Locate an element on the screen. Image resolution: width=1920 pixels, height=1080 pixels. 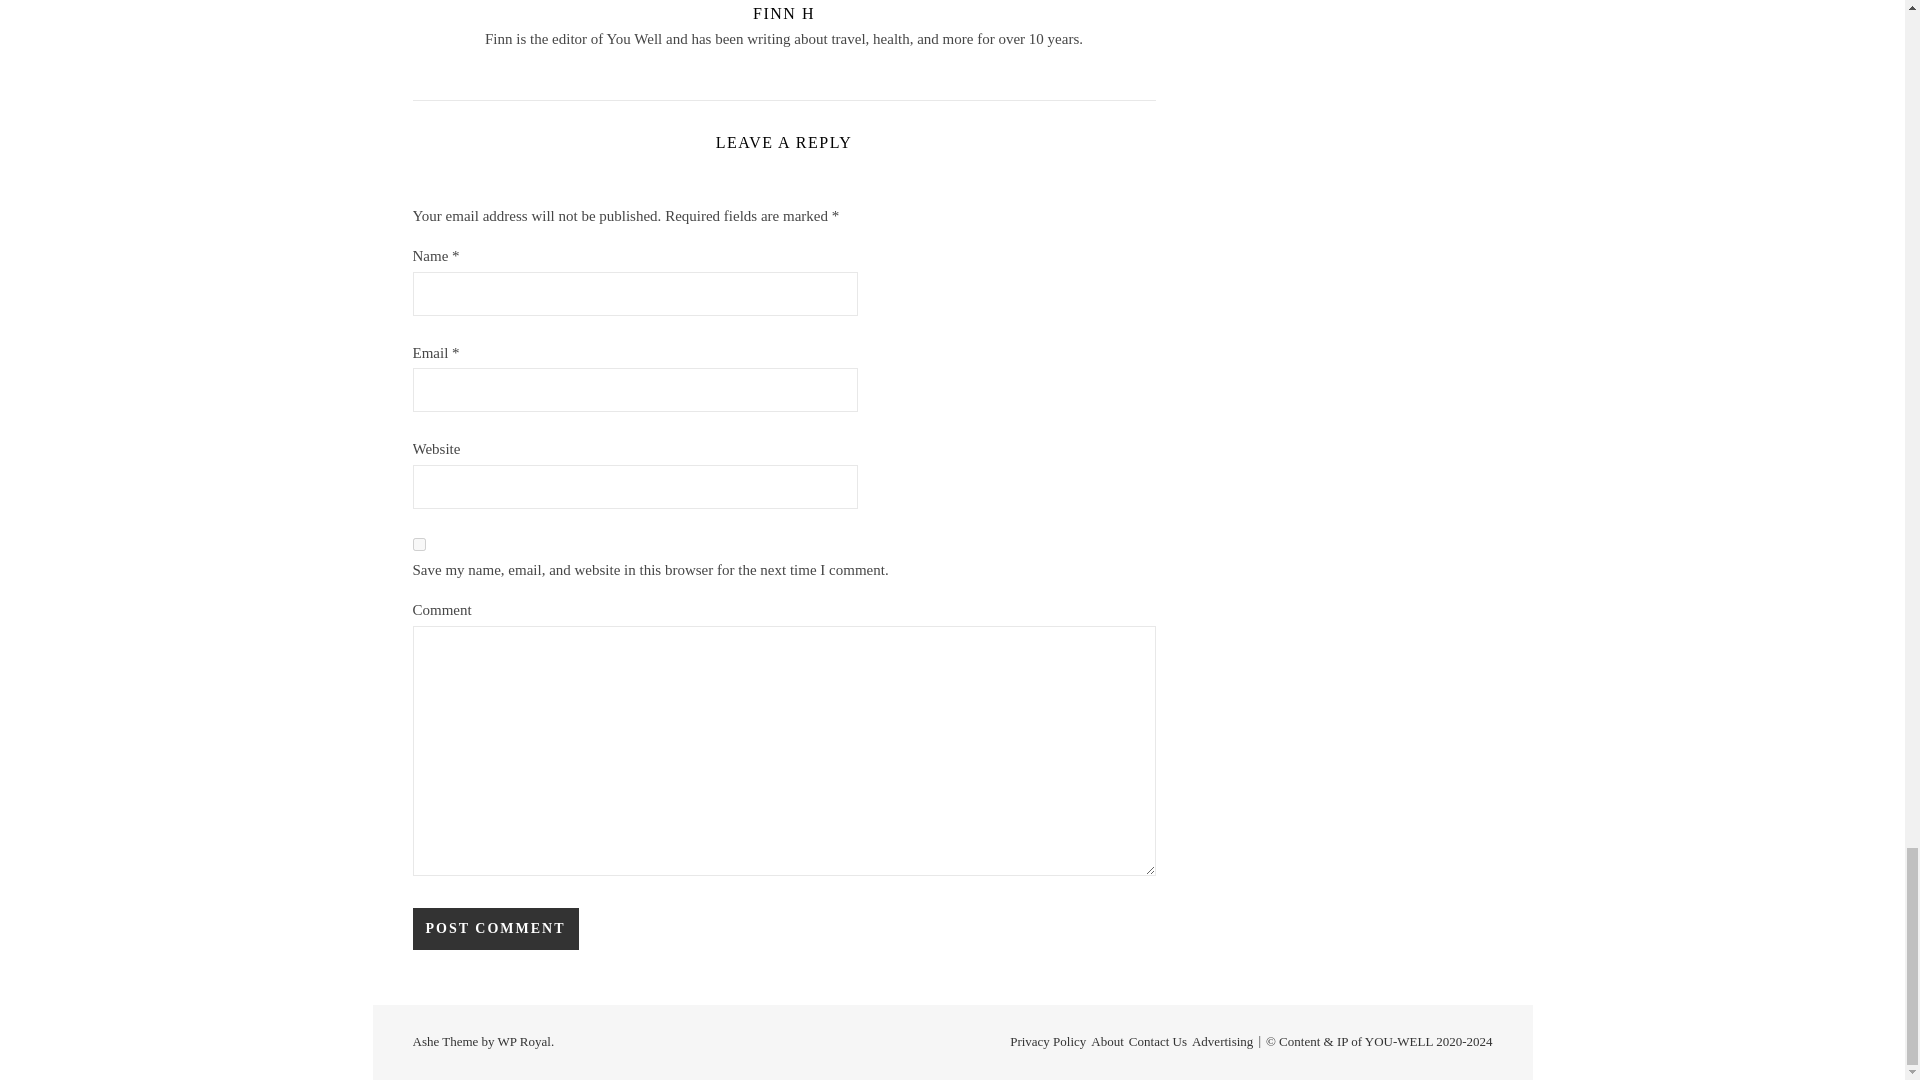
yes is located at coordinates (418, 544).